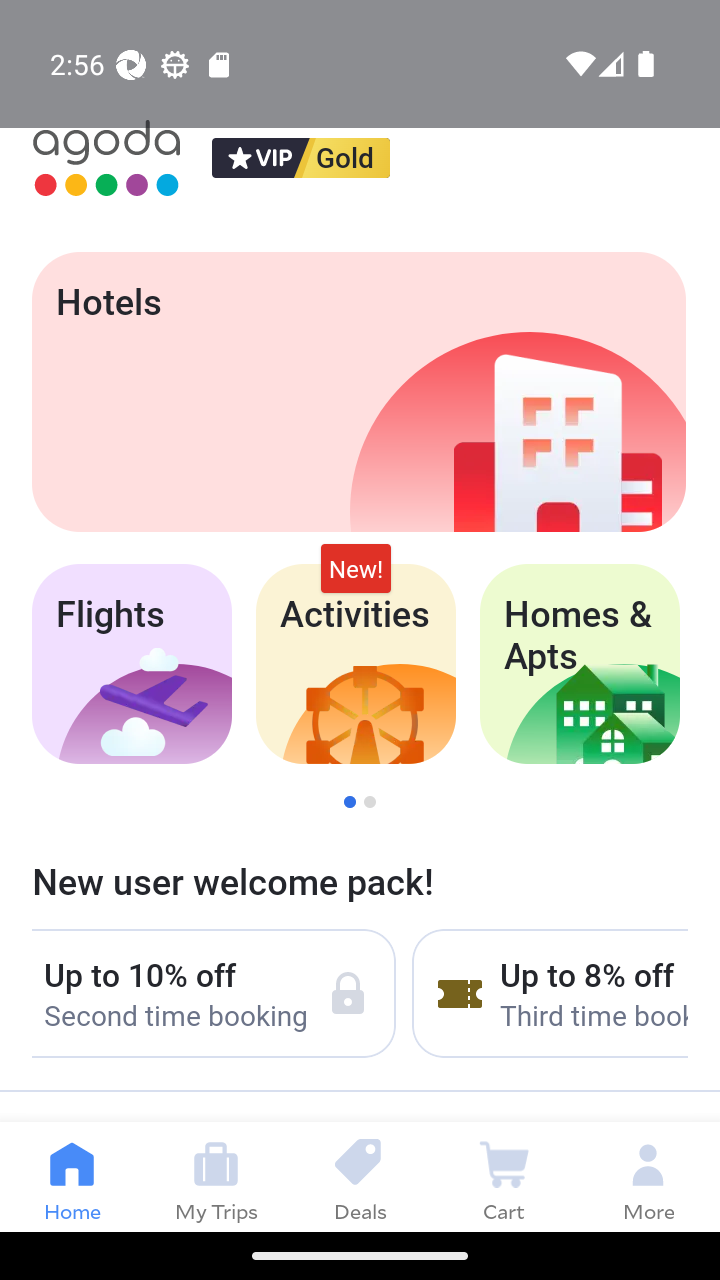 This screenshot has height=1280, width=720. Describe the element at coordinates (648, 1176) in the screenshot. I see `More` at that location.